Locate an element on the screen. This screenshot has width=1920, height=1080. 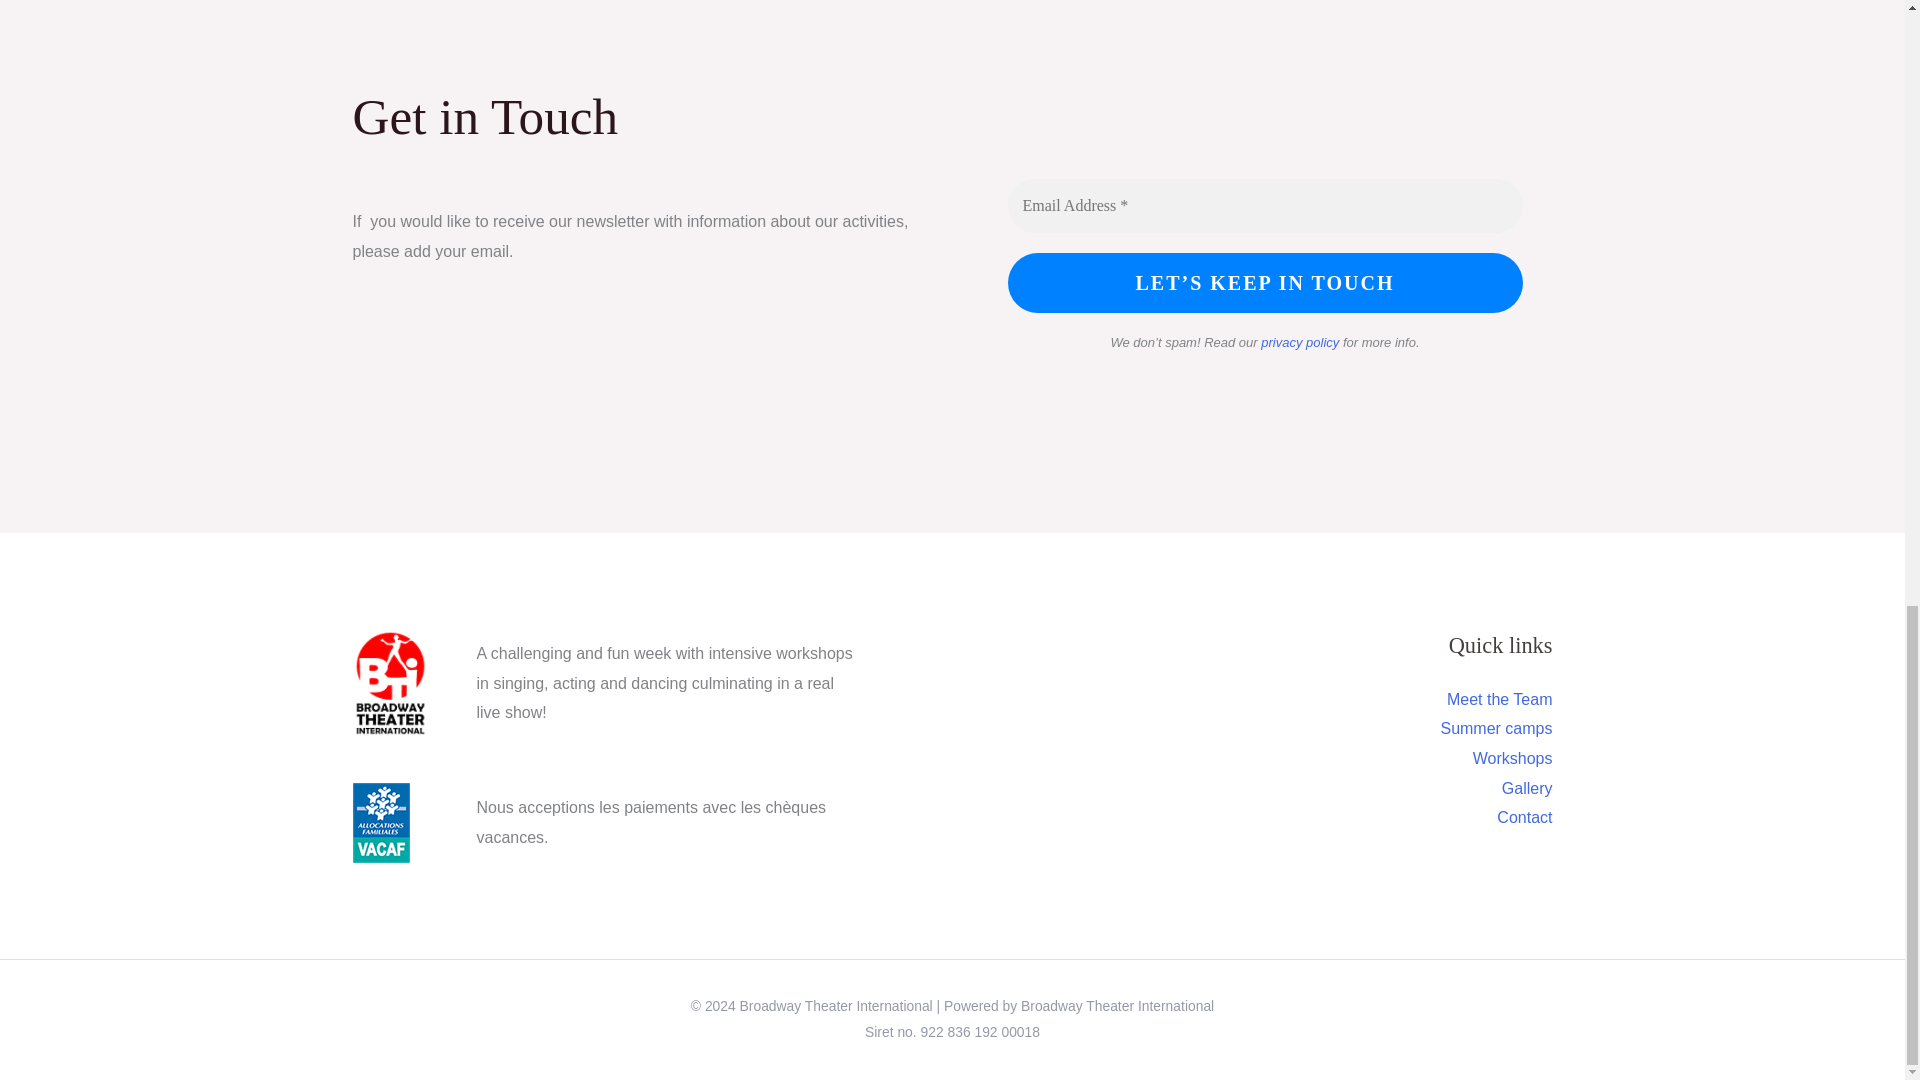
Contact is located at coordinates (1524, 817).